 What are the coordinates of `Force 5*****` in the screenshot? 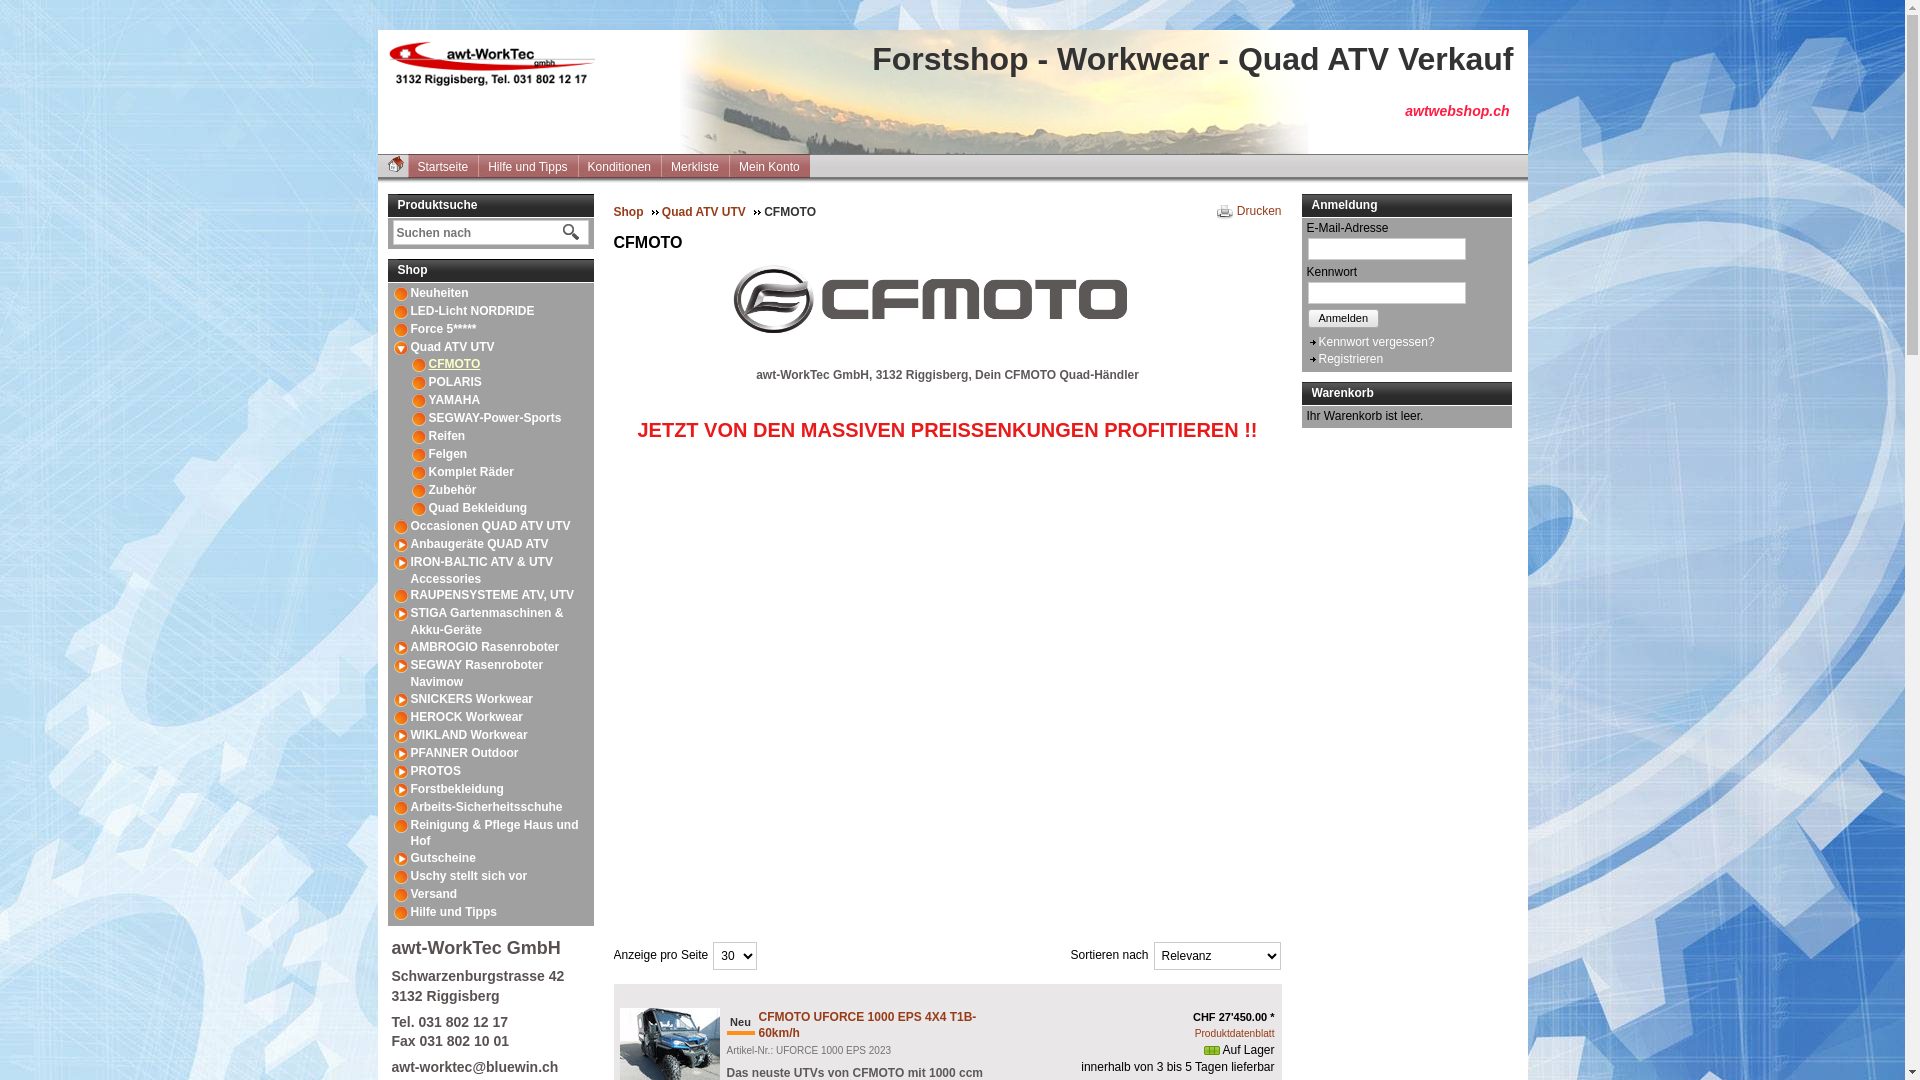 It's located at (444, 329).